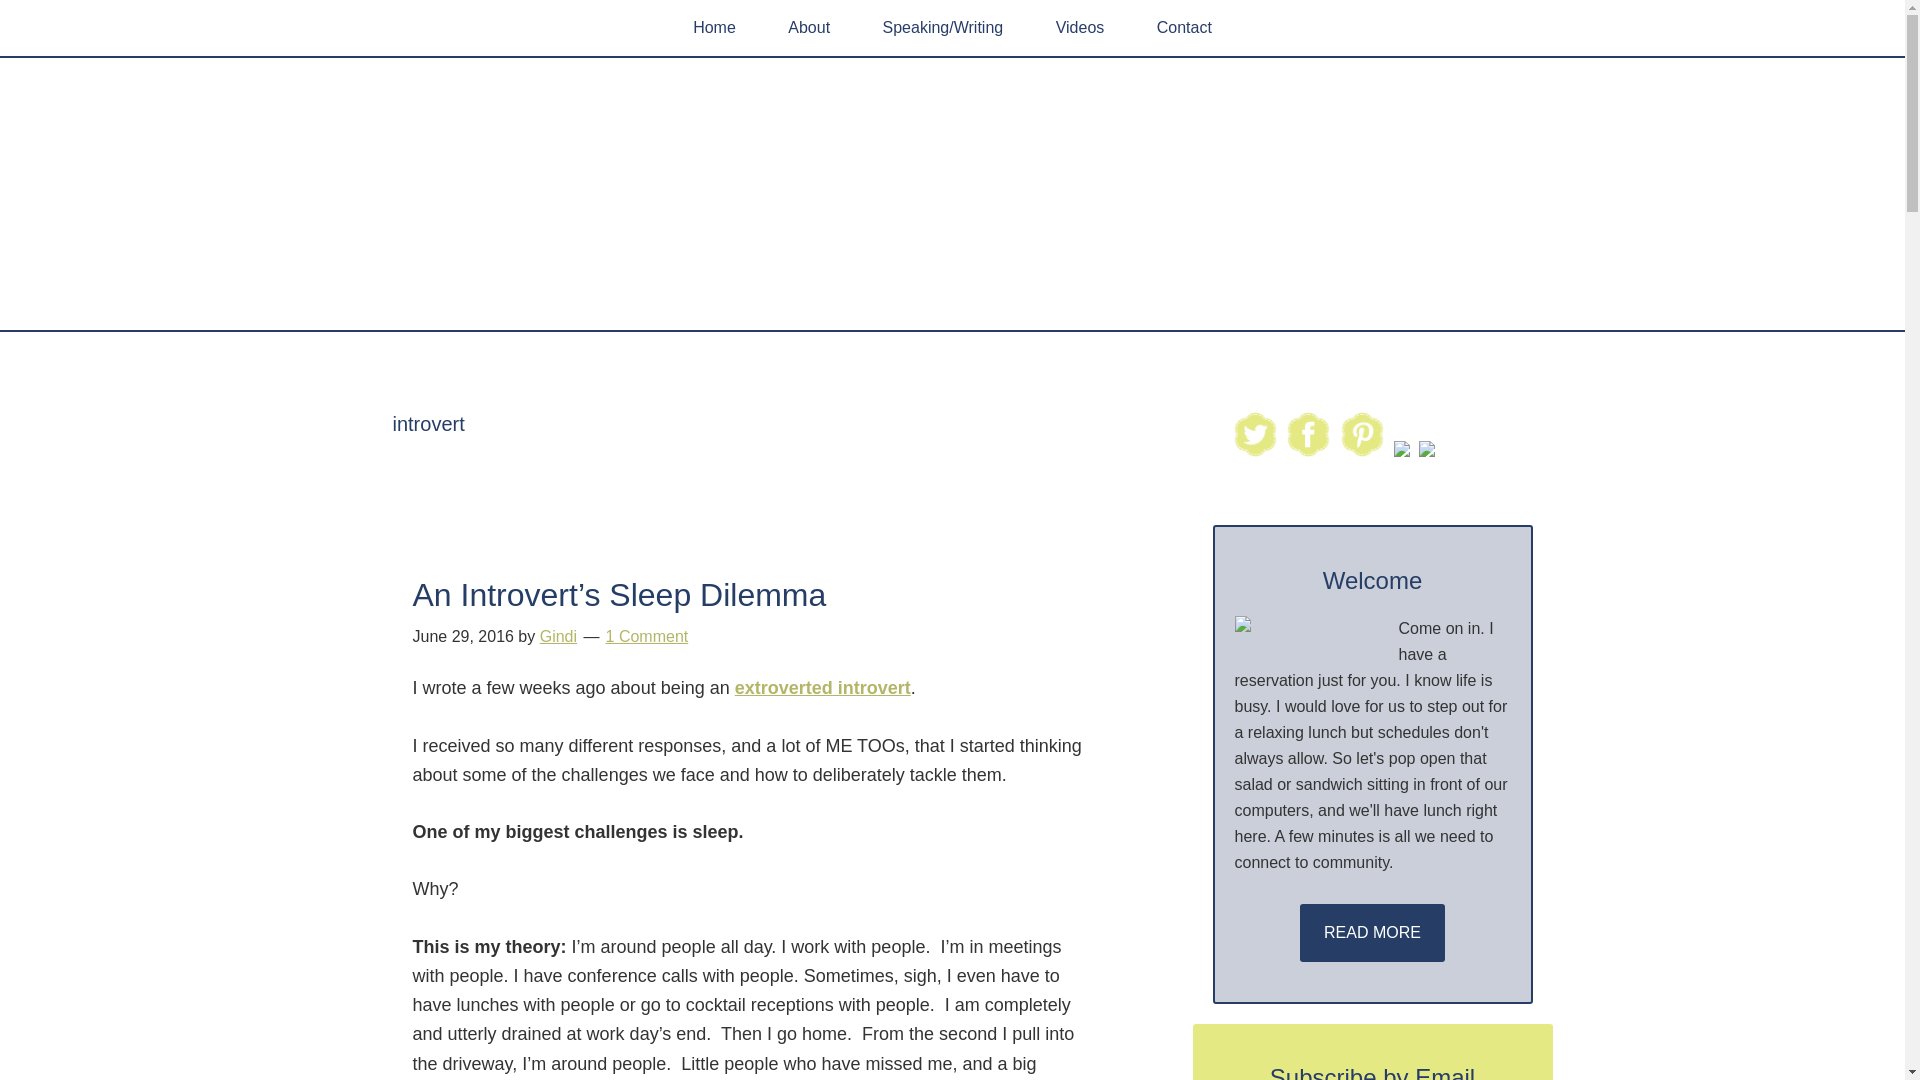 The image size is (1920, 1080). Describe the element at coordinates (809, 28) in the screenshot. I see `About` at that location.